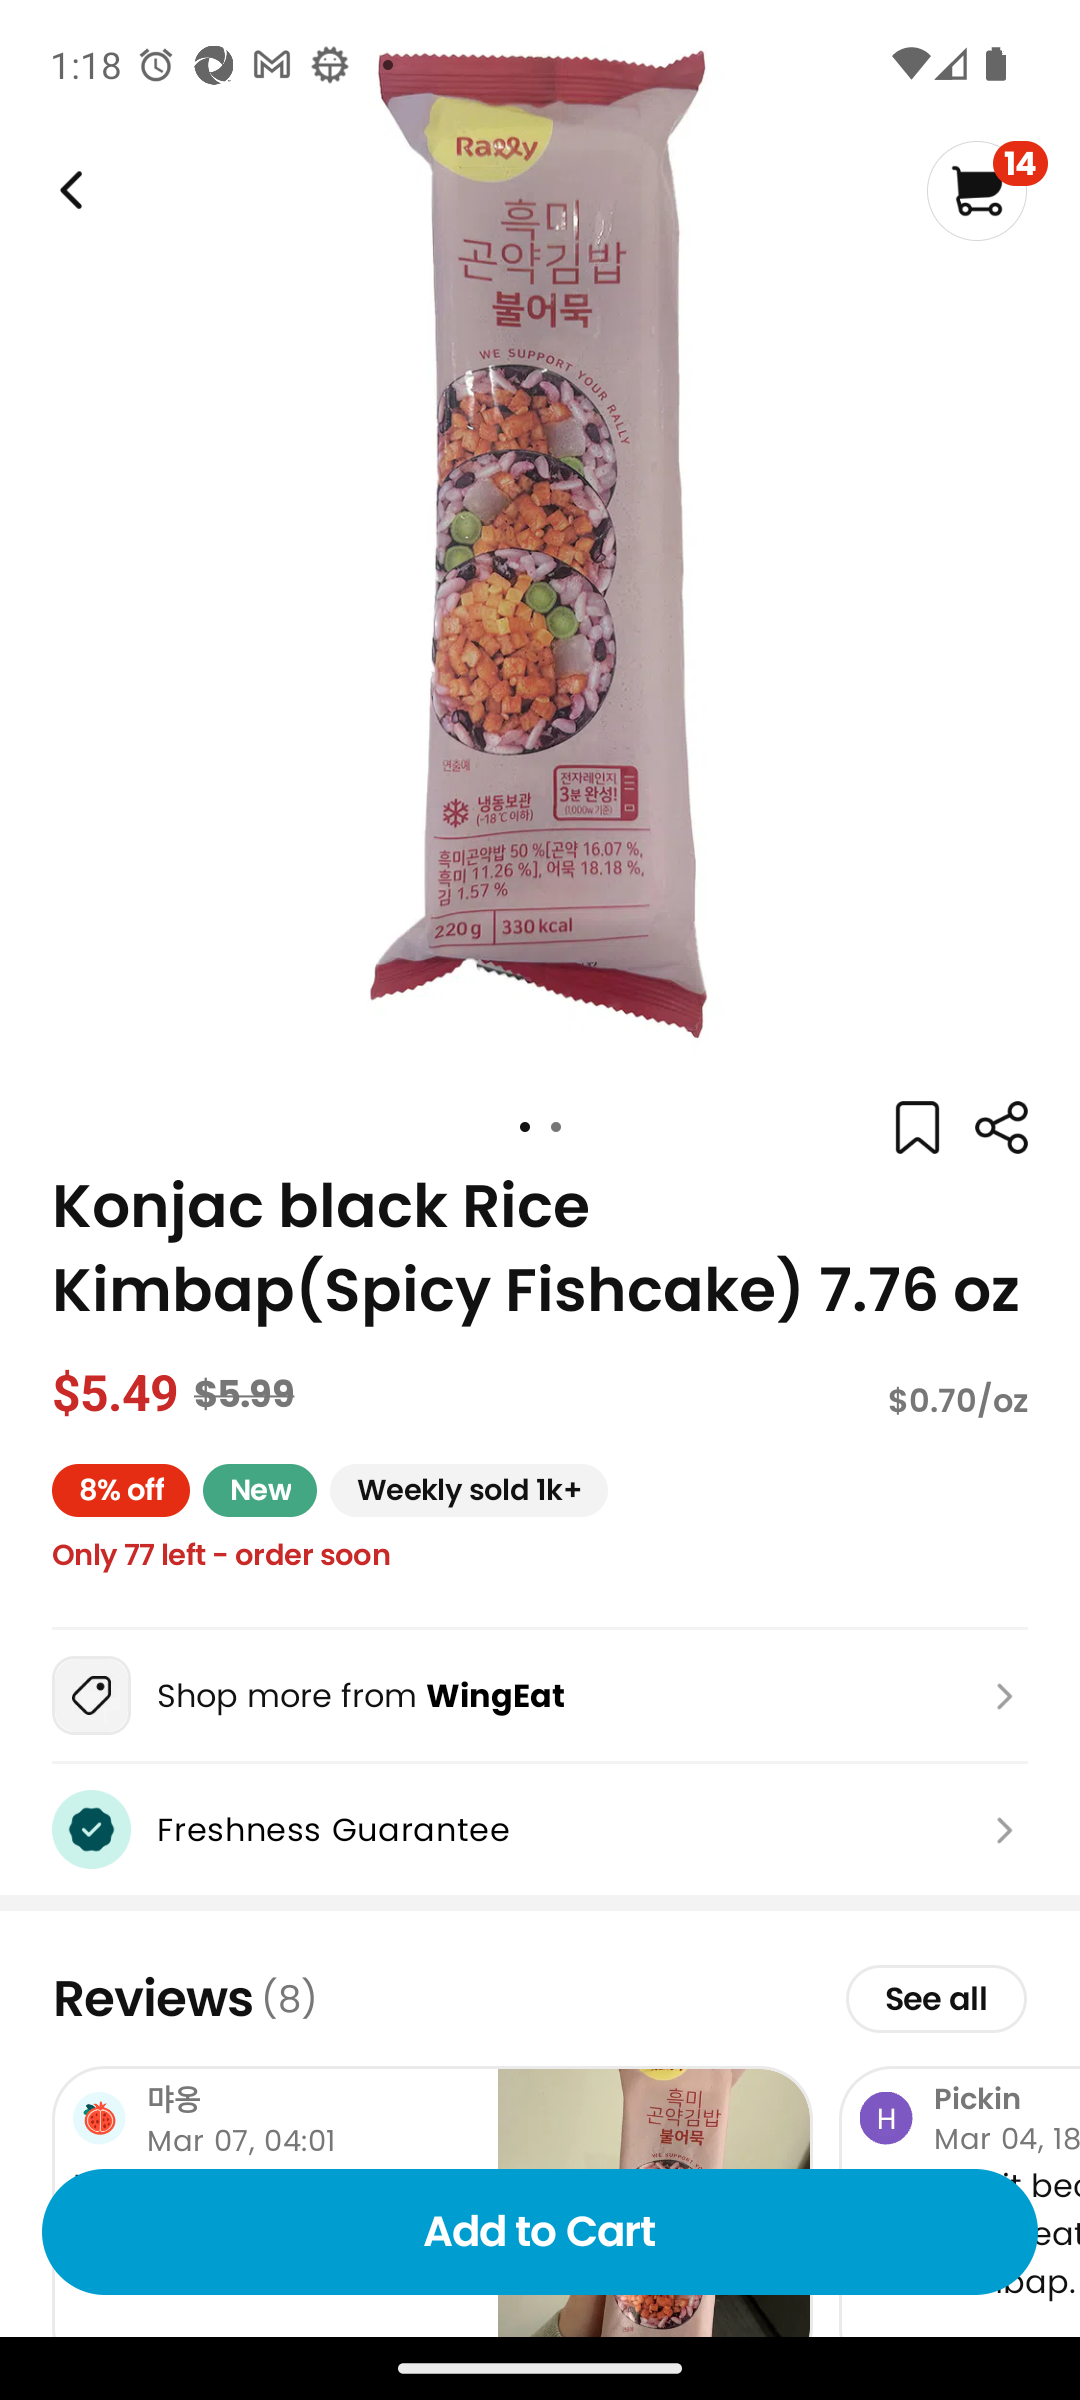 The width and height of the screenshot is (1080, 2400). What do you see at coordinates (1000, 1128) in the screenshot?
I see `Weee!` at bounding box center [1000, 1128].